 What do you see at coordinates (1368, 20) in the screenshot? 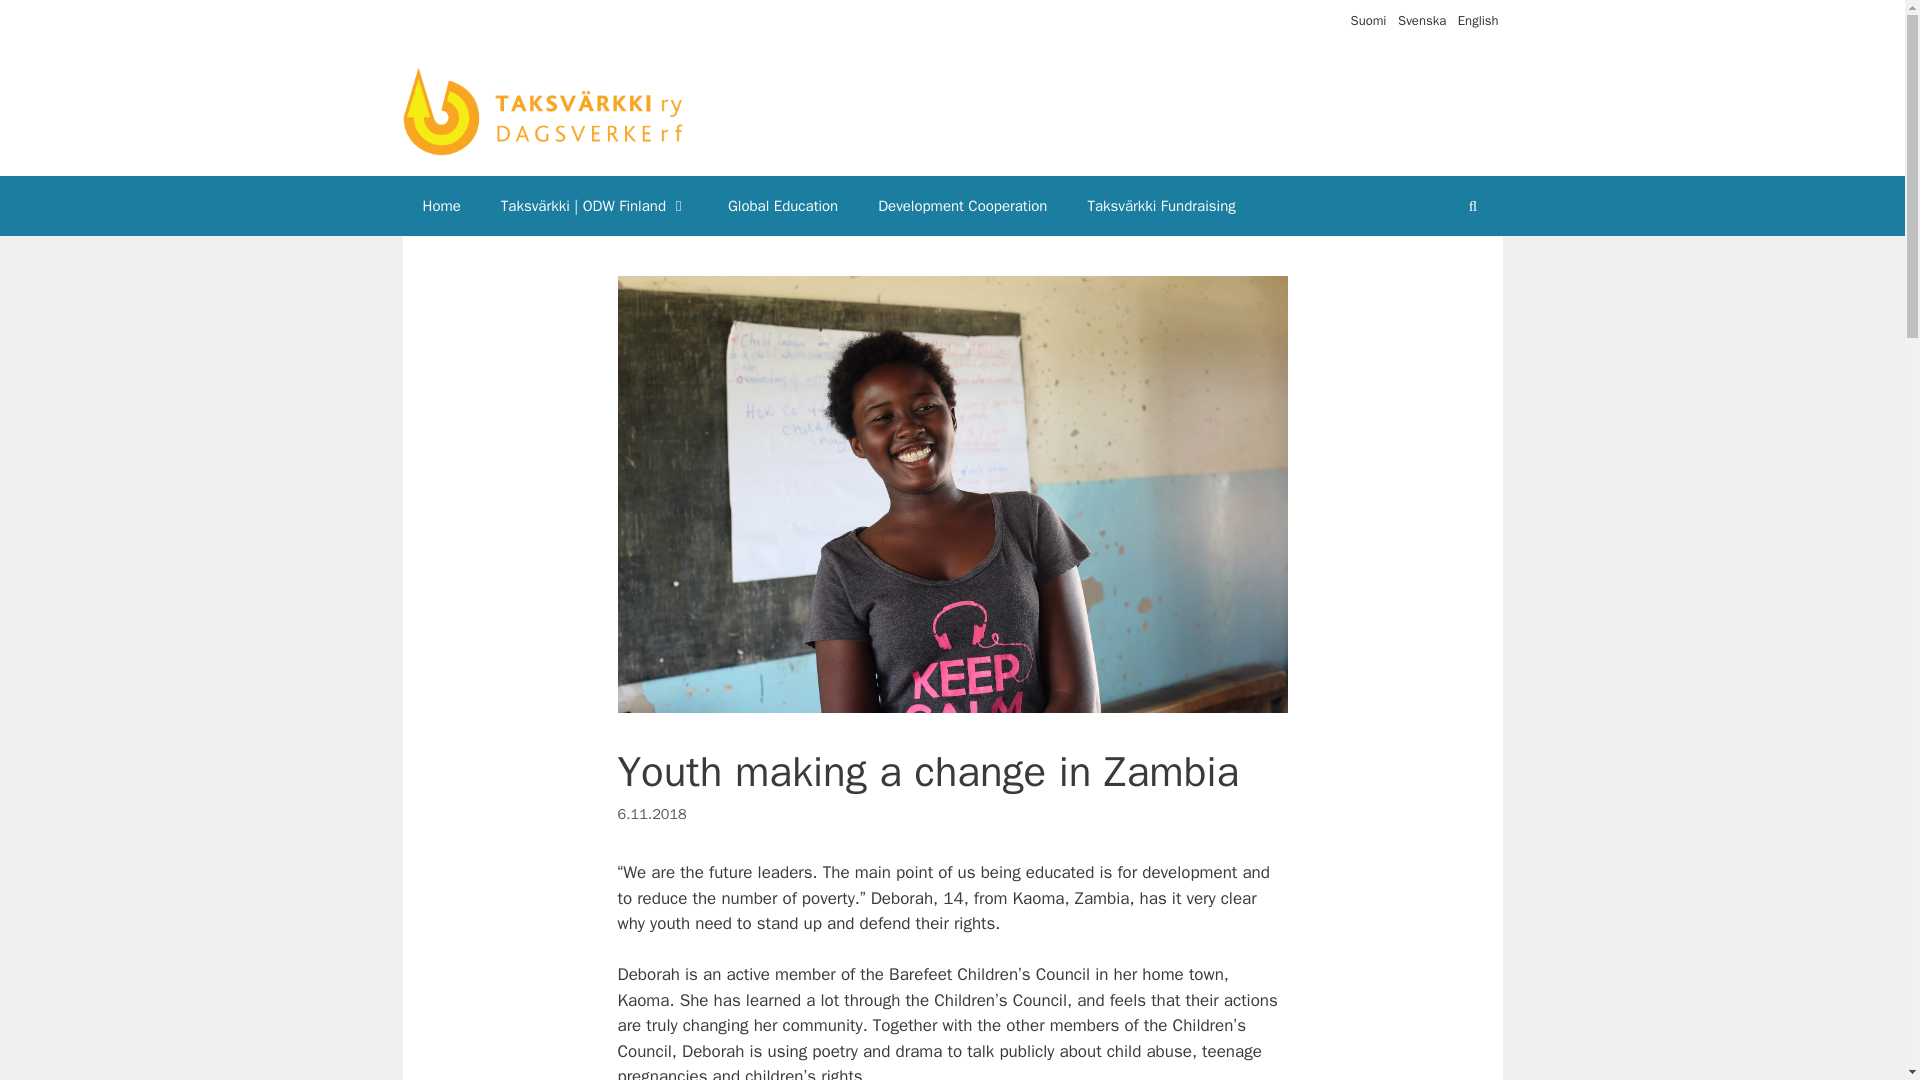
I see `Suomi` at bounding box center [1368, 20].